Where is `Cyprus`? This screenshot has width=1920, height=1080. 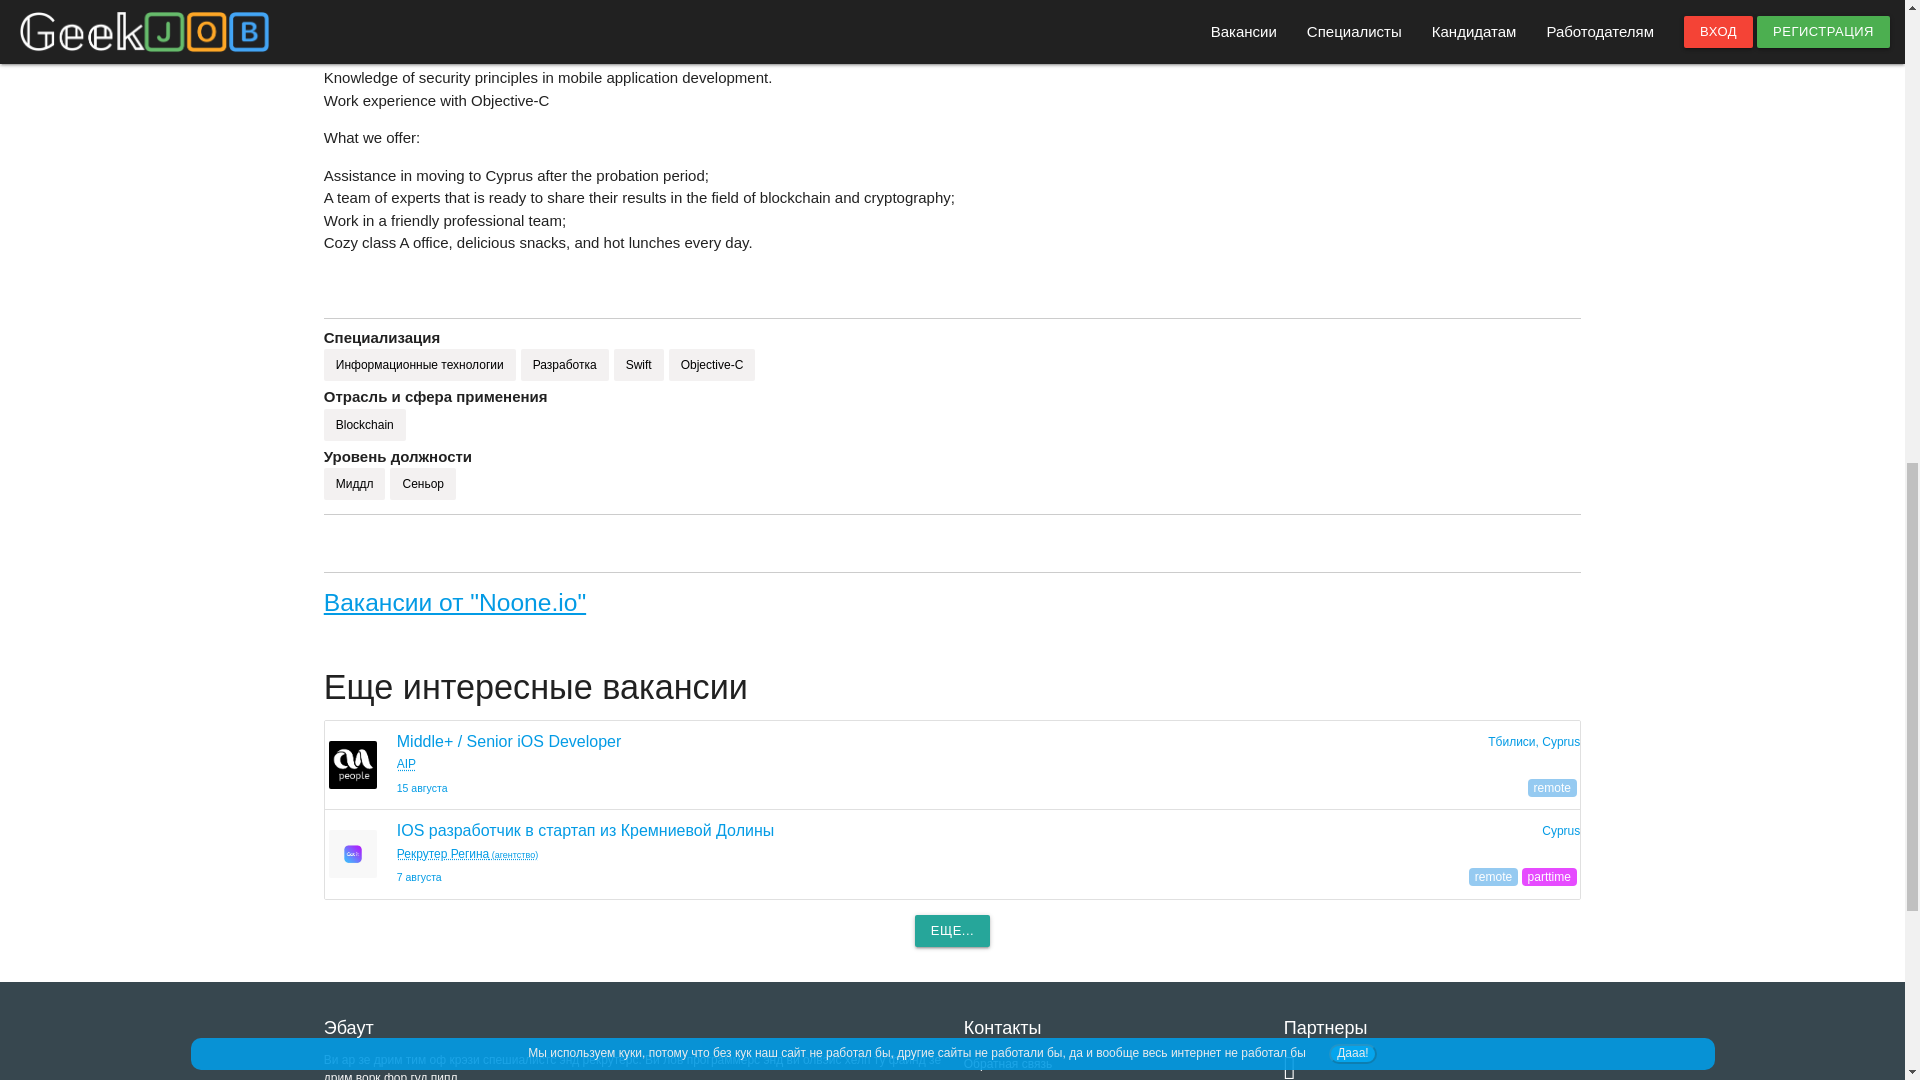
Cyprus is located at coordinates (1560, 831).